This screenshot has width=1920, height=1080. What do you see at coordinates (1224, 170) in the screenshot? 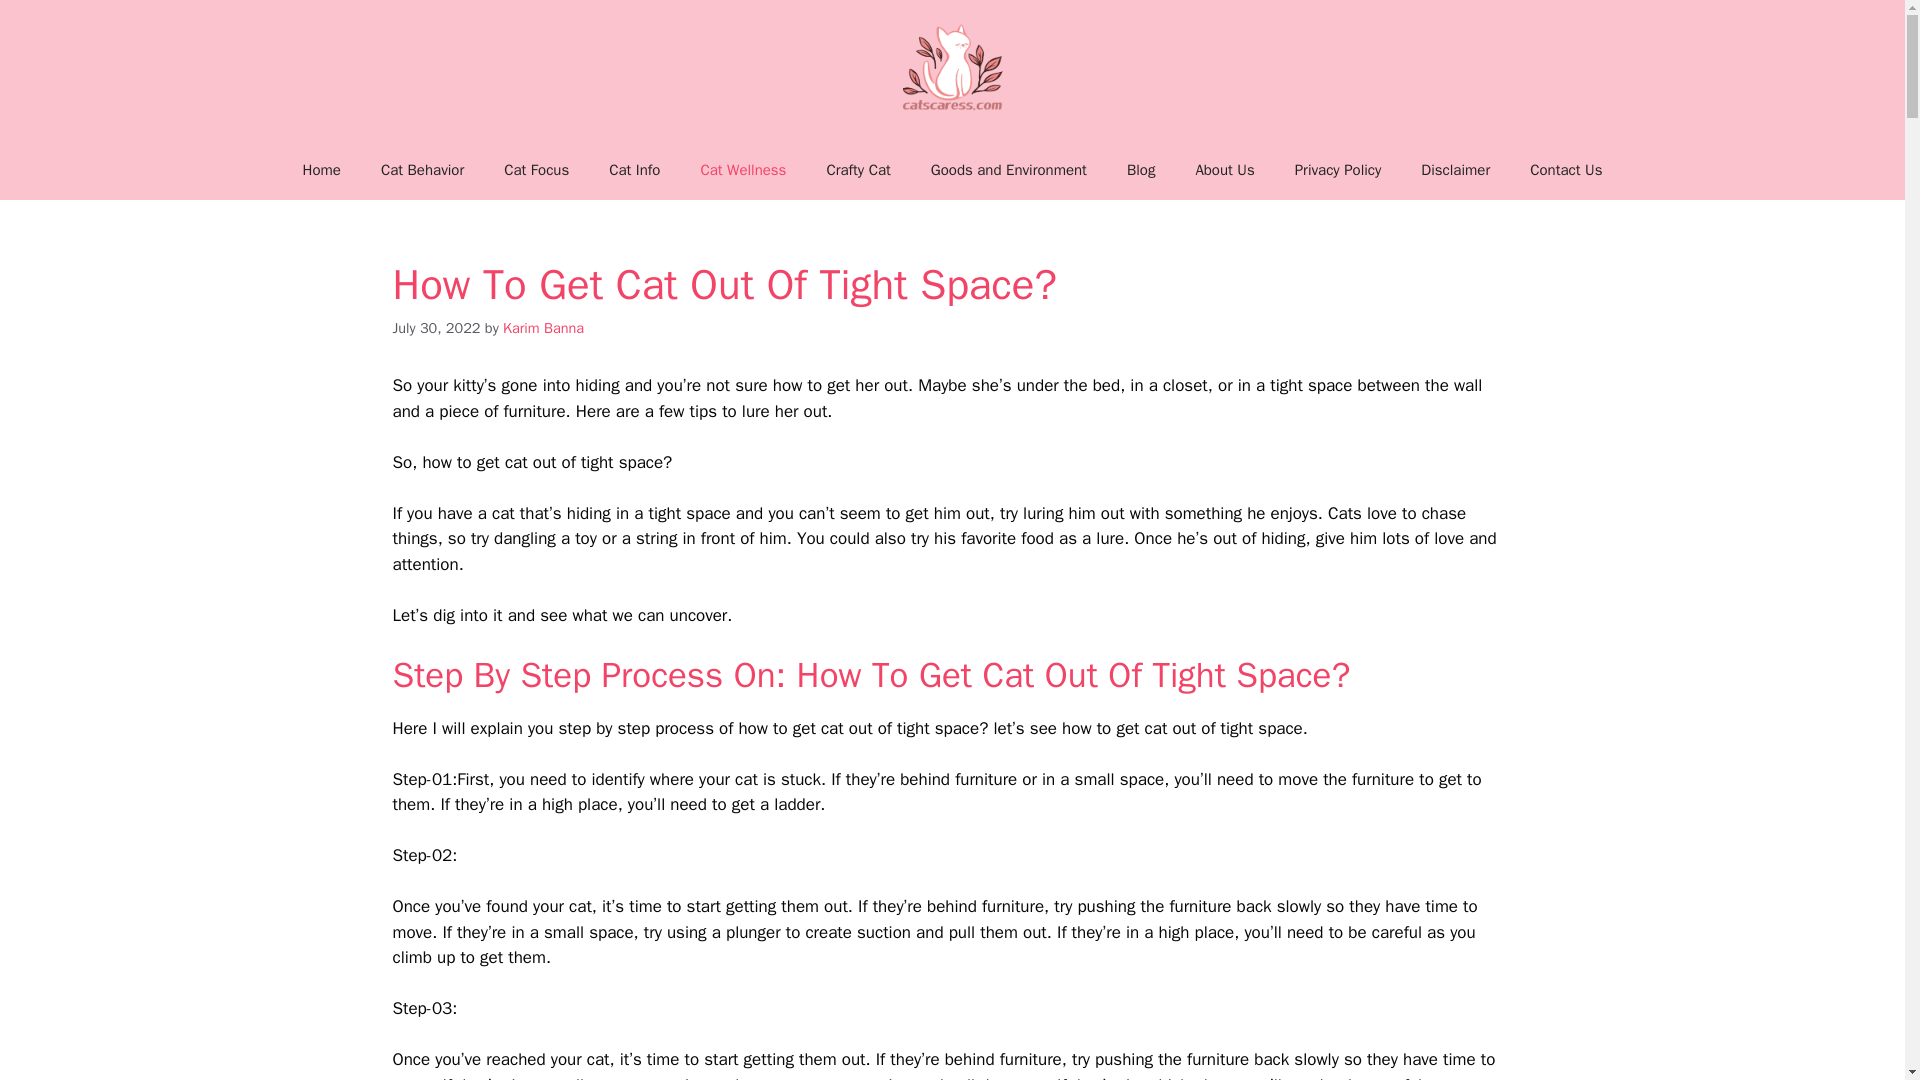
I see `About Us` at bounding box center [1224, 170].